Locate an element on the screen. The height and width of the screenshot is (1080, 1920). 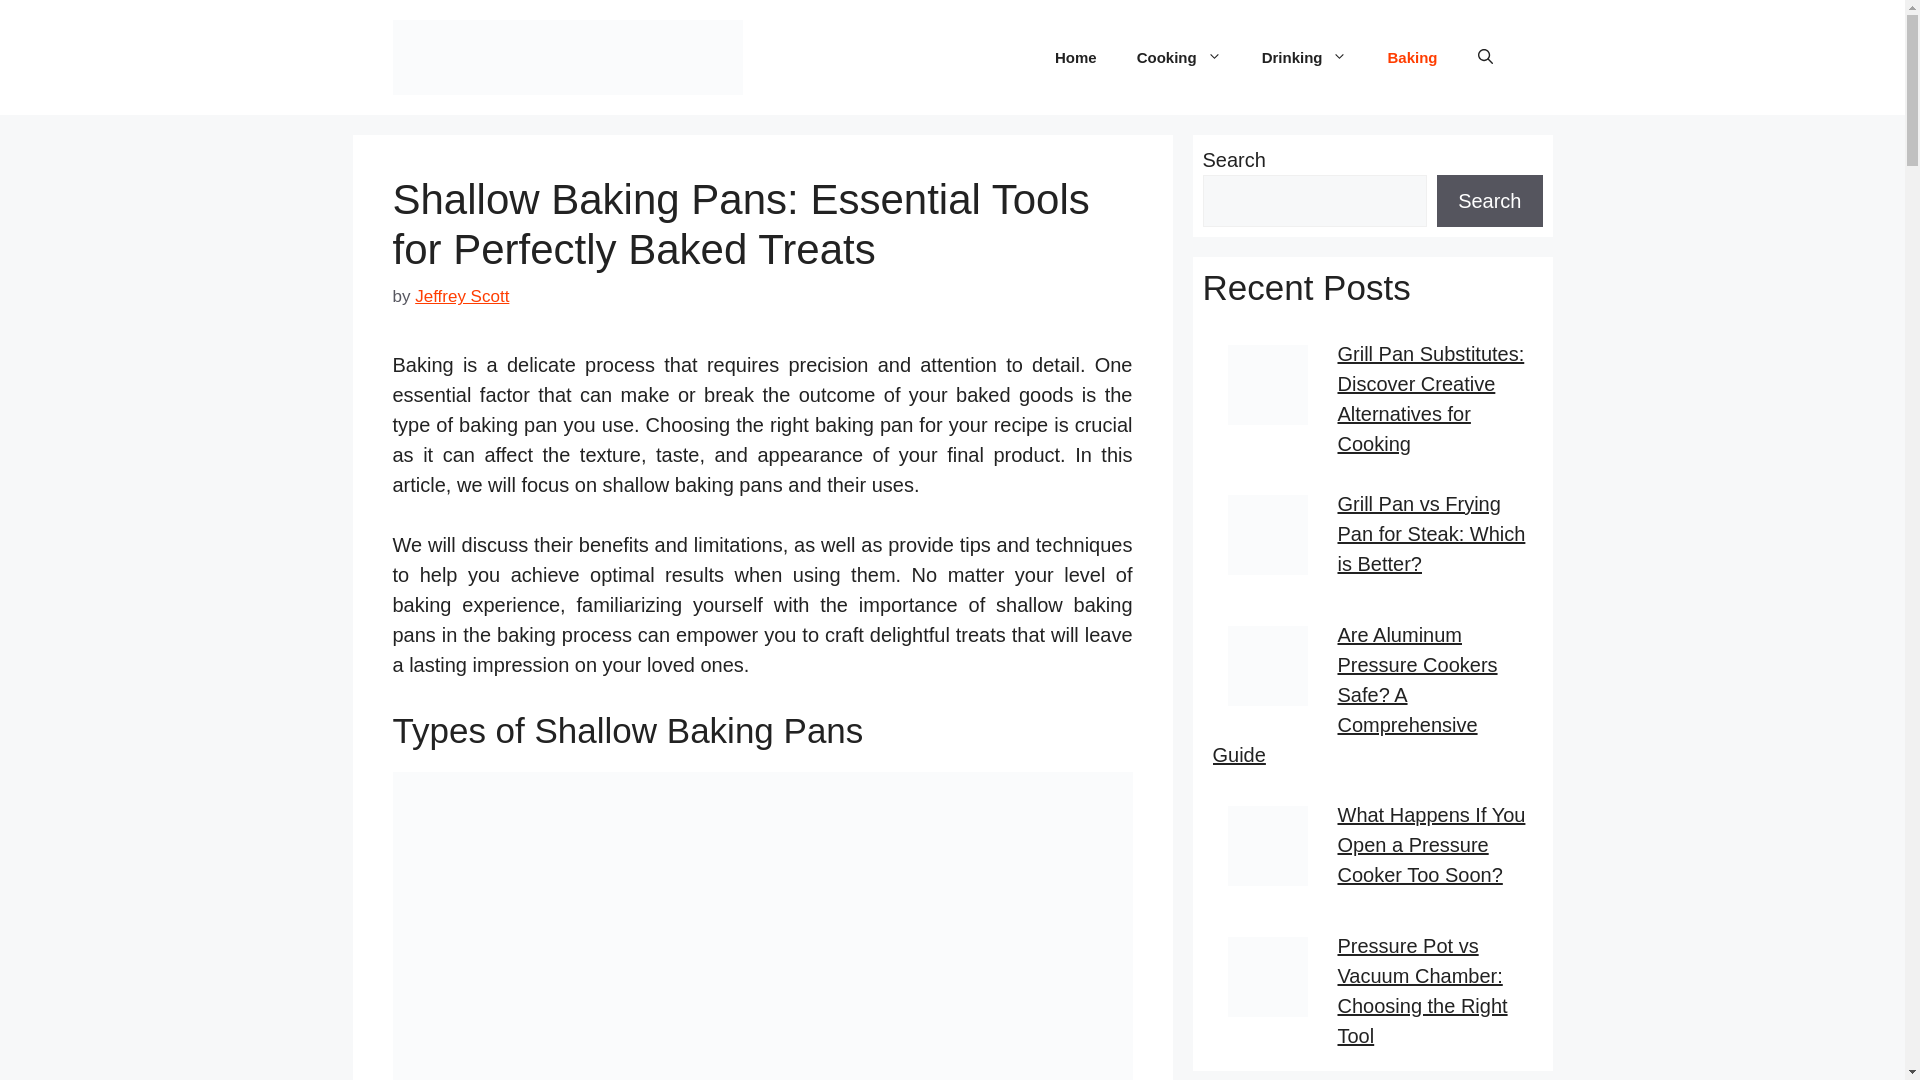
Baking is located at coordinates (1412, 58).